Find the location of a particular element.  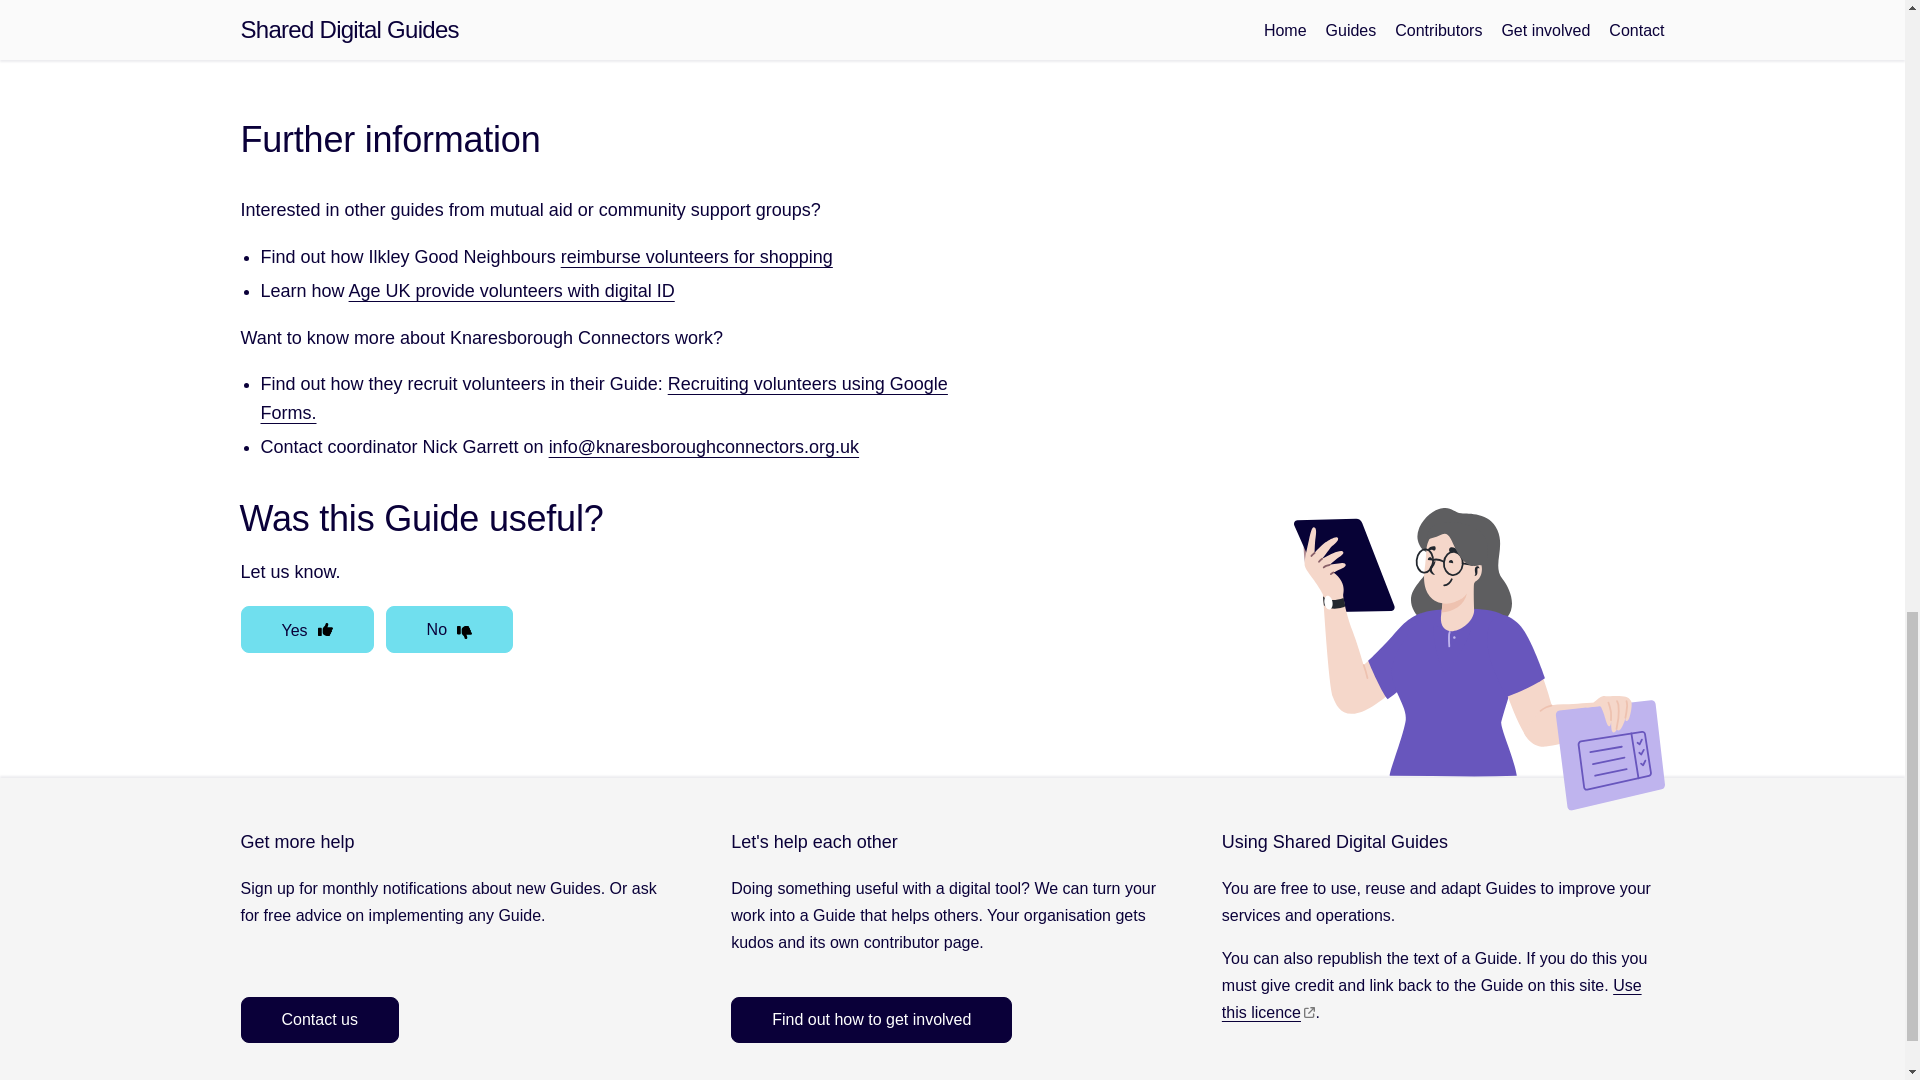

Use this licence is located at coordinates (1431, 998).